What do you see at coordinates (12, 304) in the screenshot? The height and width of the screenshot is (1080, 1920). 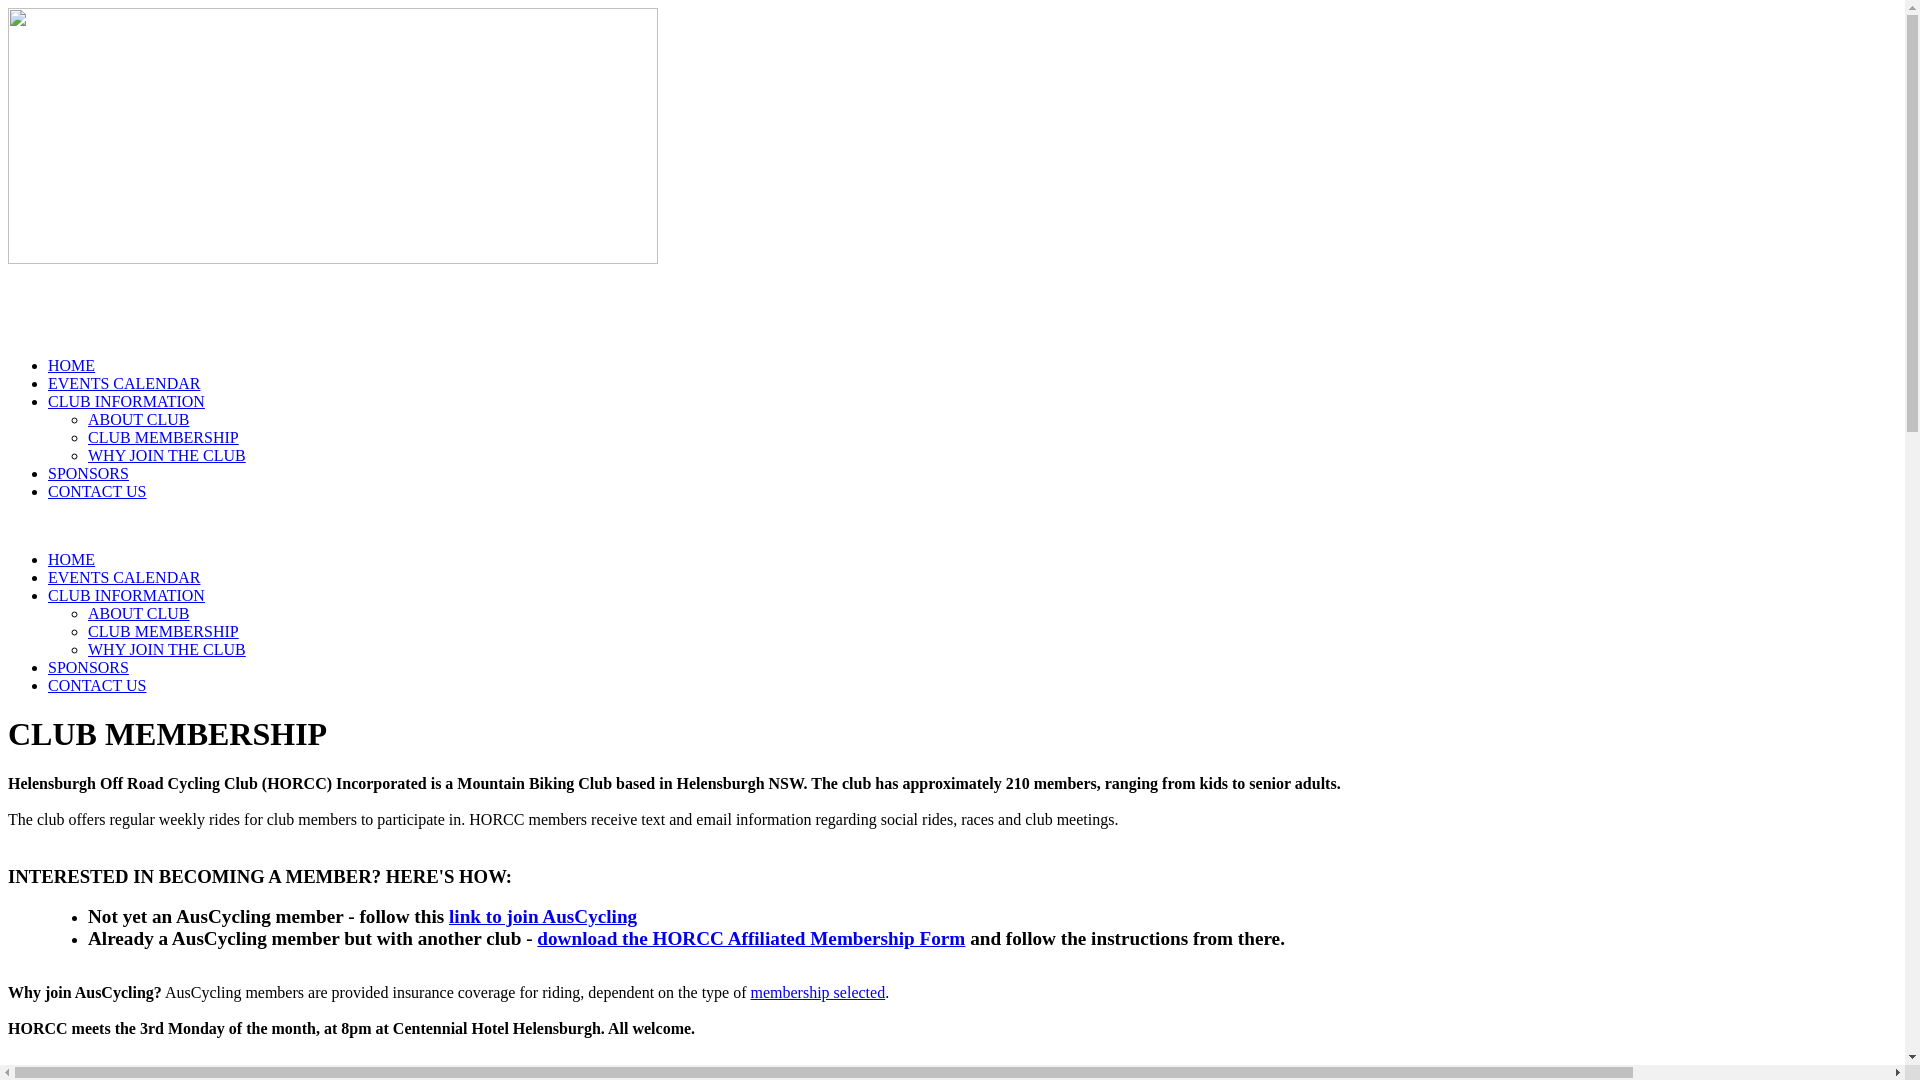 I see ` ` at bounding box center [12, 304].